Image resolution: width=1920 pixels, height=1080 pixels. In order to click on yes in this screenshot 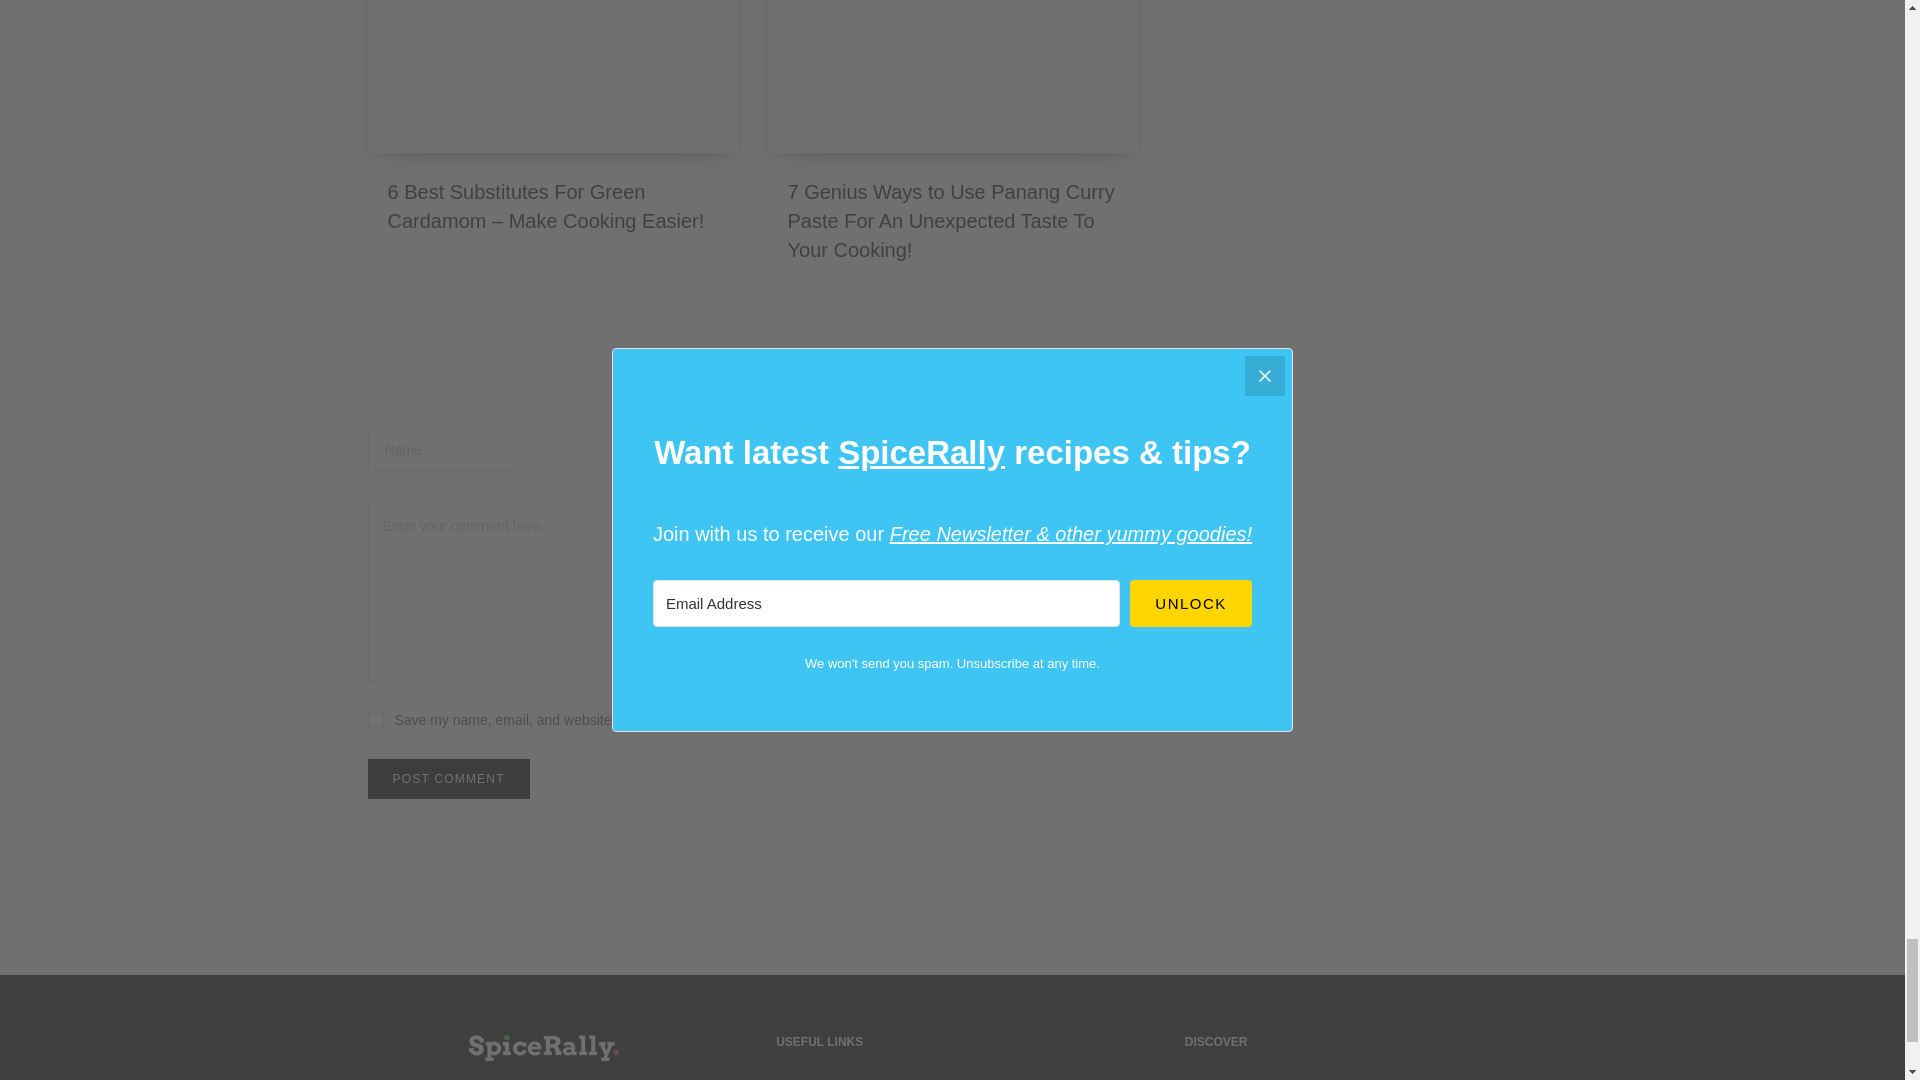, I will do `click(376, 719)`.